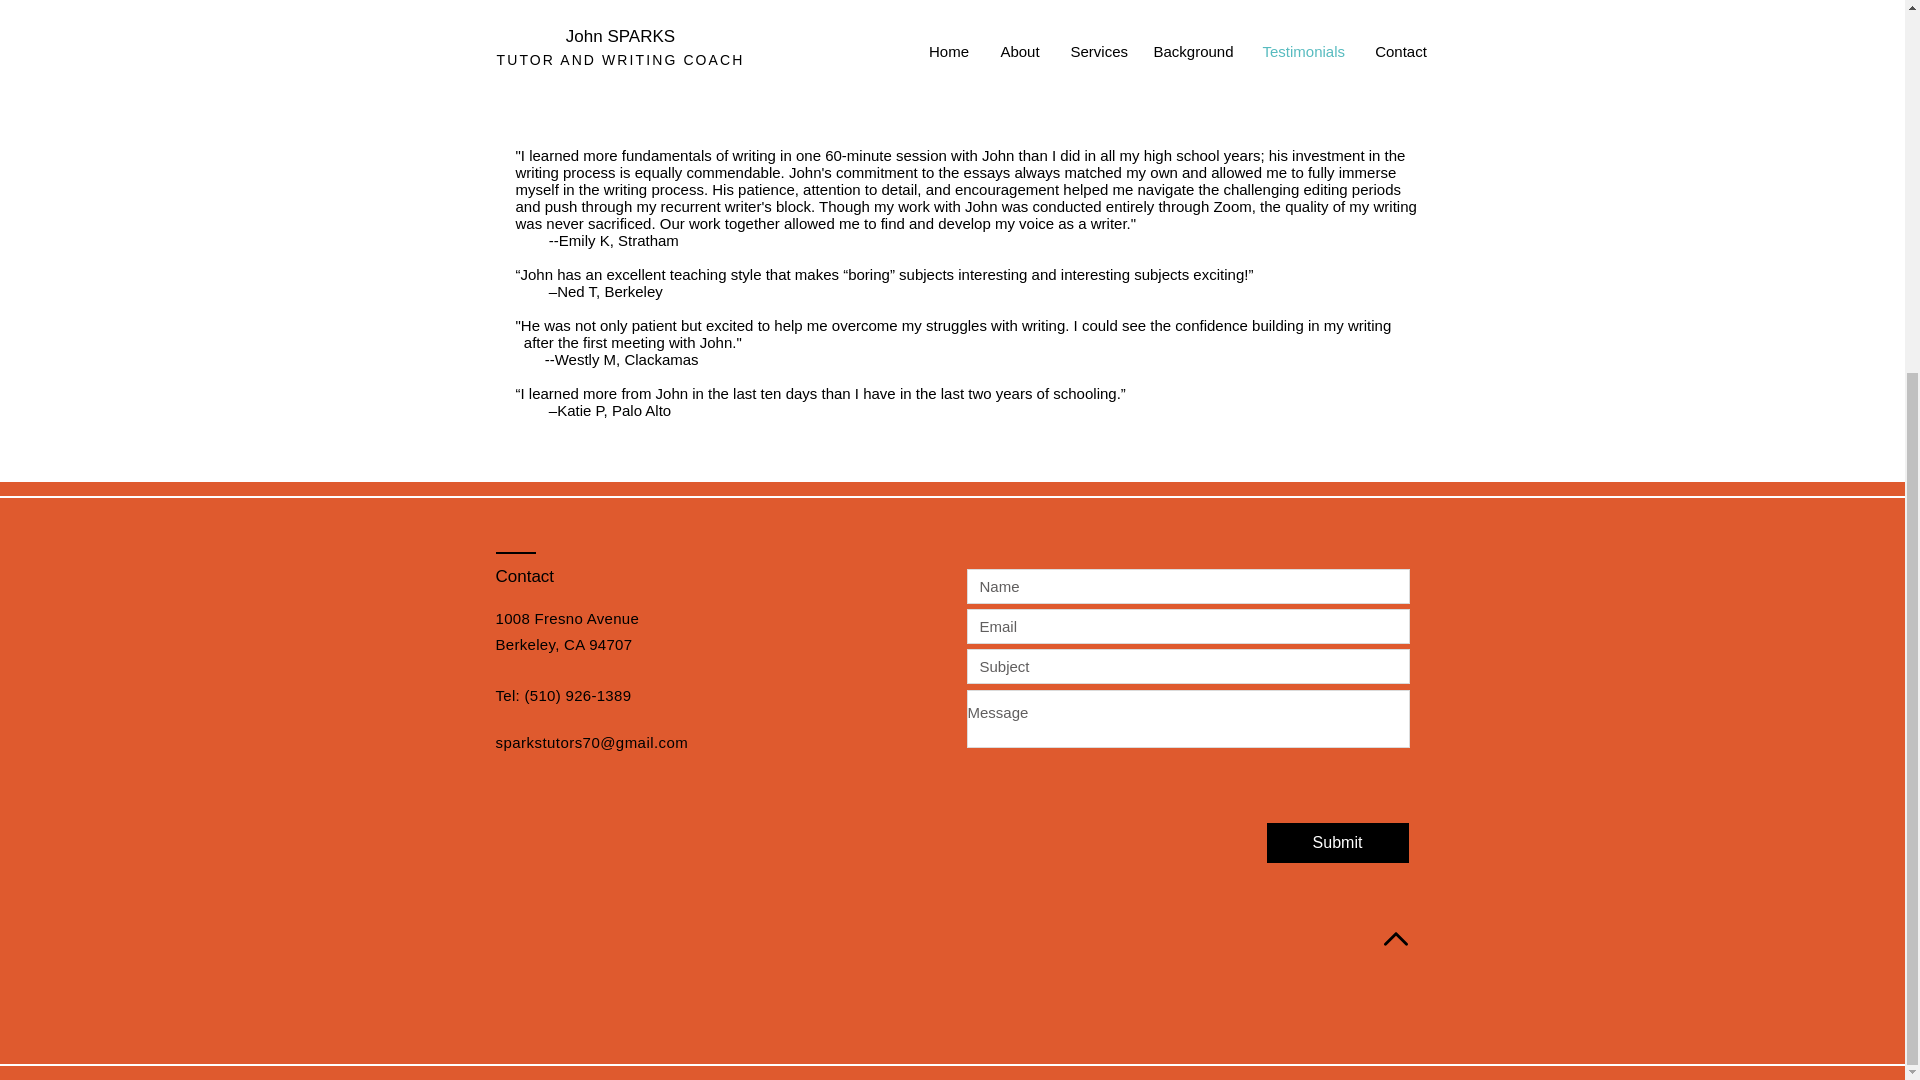  Describe the element at coordinates (1336, 842) in the screenshot. I see `Submit` at that location.